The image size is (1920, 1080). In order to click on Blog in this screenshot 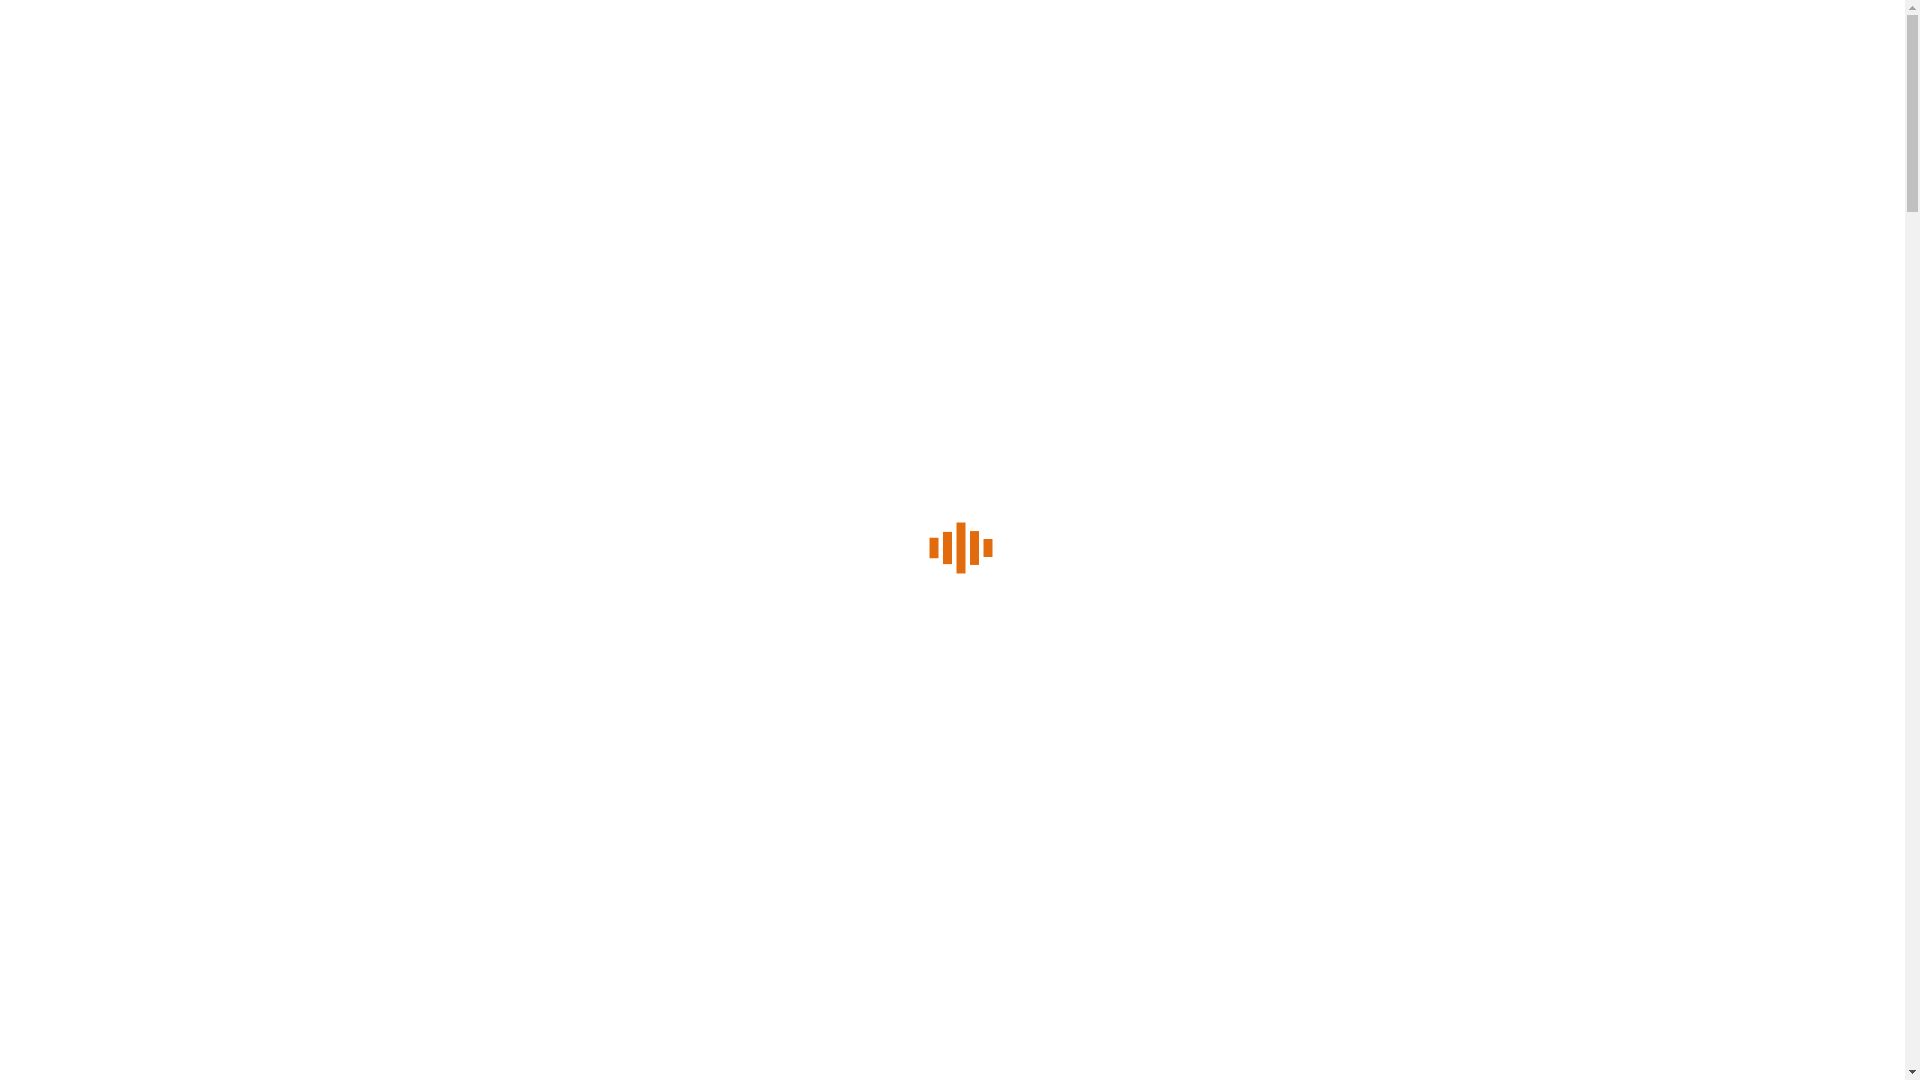, I will do `click(83, 496)`.